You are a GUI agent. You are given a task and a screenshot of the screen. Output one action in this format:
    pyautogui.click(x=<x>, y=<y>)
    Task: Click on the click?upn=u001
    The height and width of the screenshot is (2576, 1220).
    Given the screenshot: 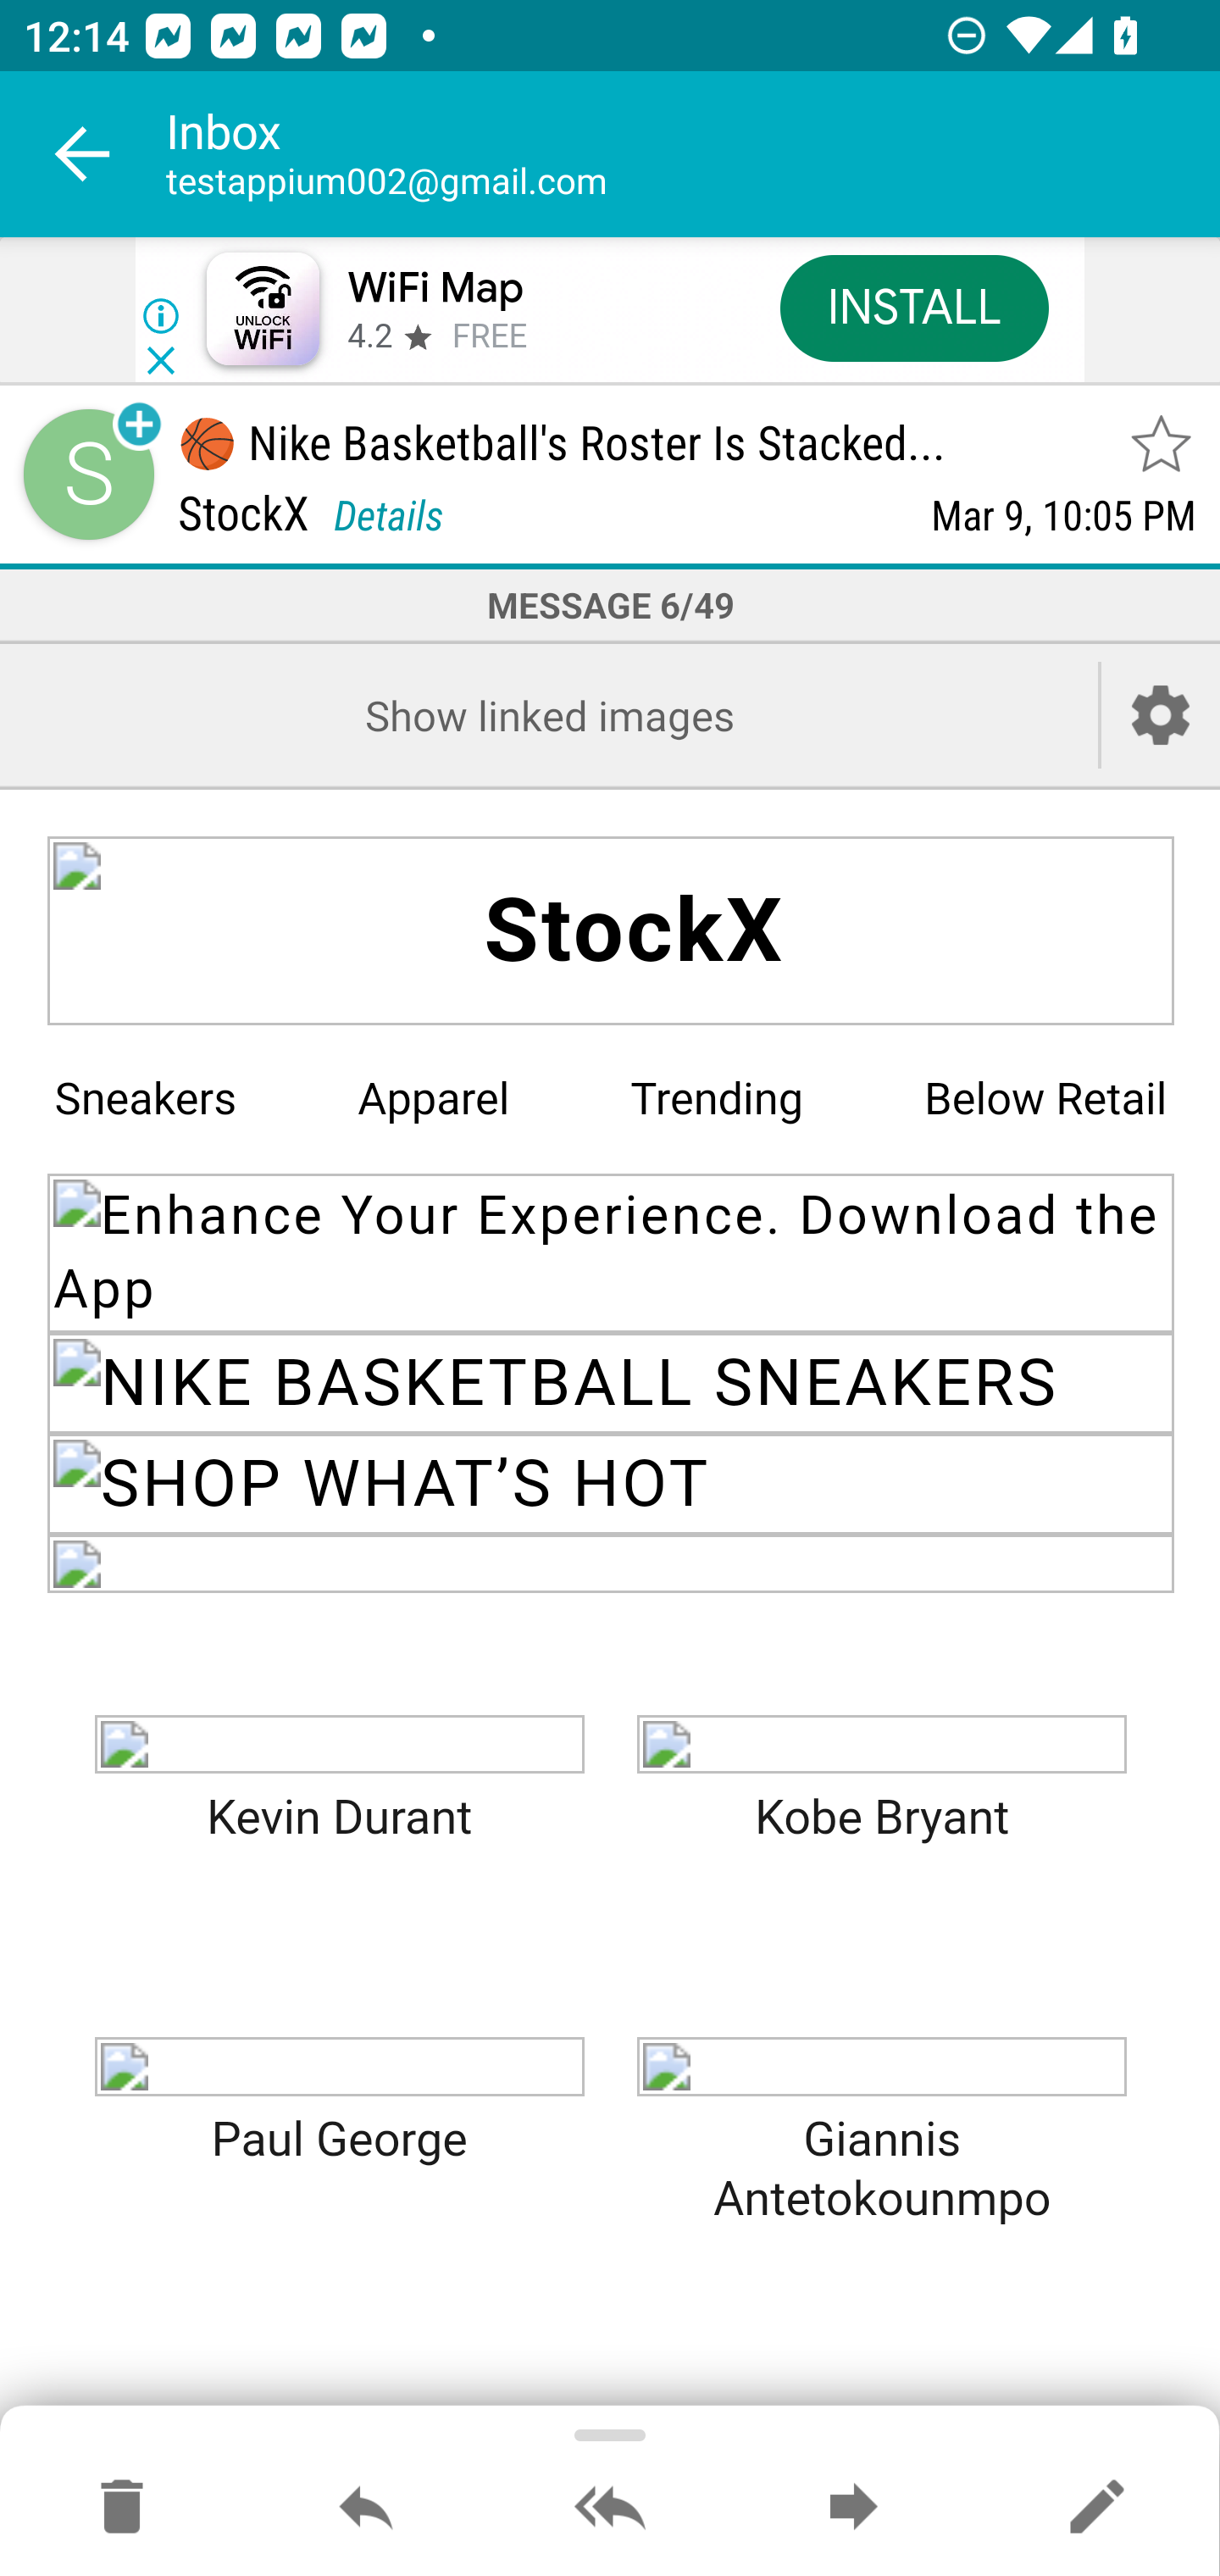 What is the action you would take?
    pyautogui.click(x=881, y=1744)
    